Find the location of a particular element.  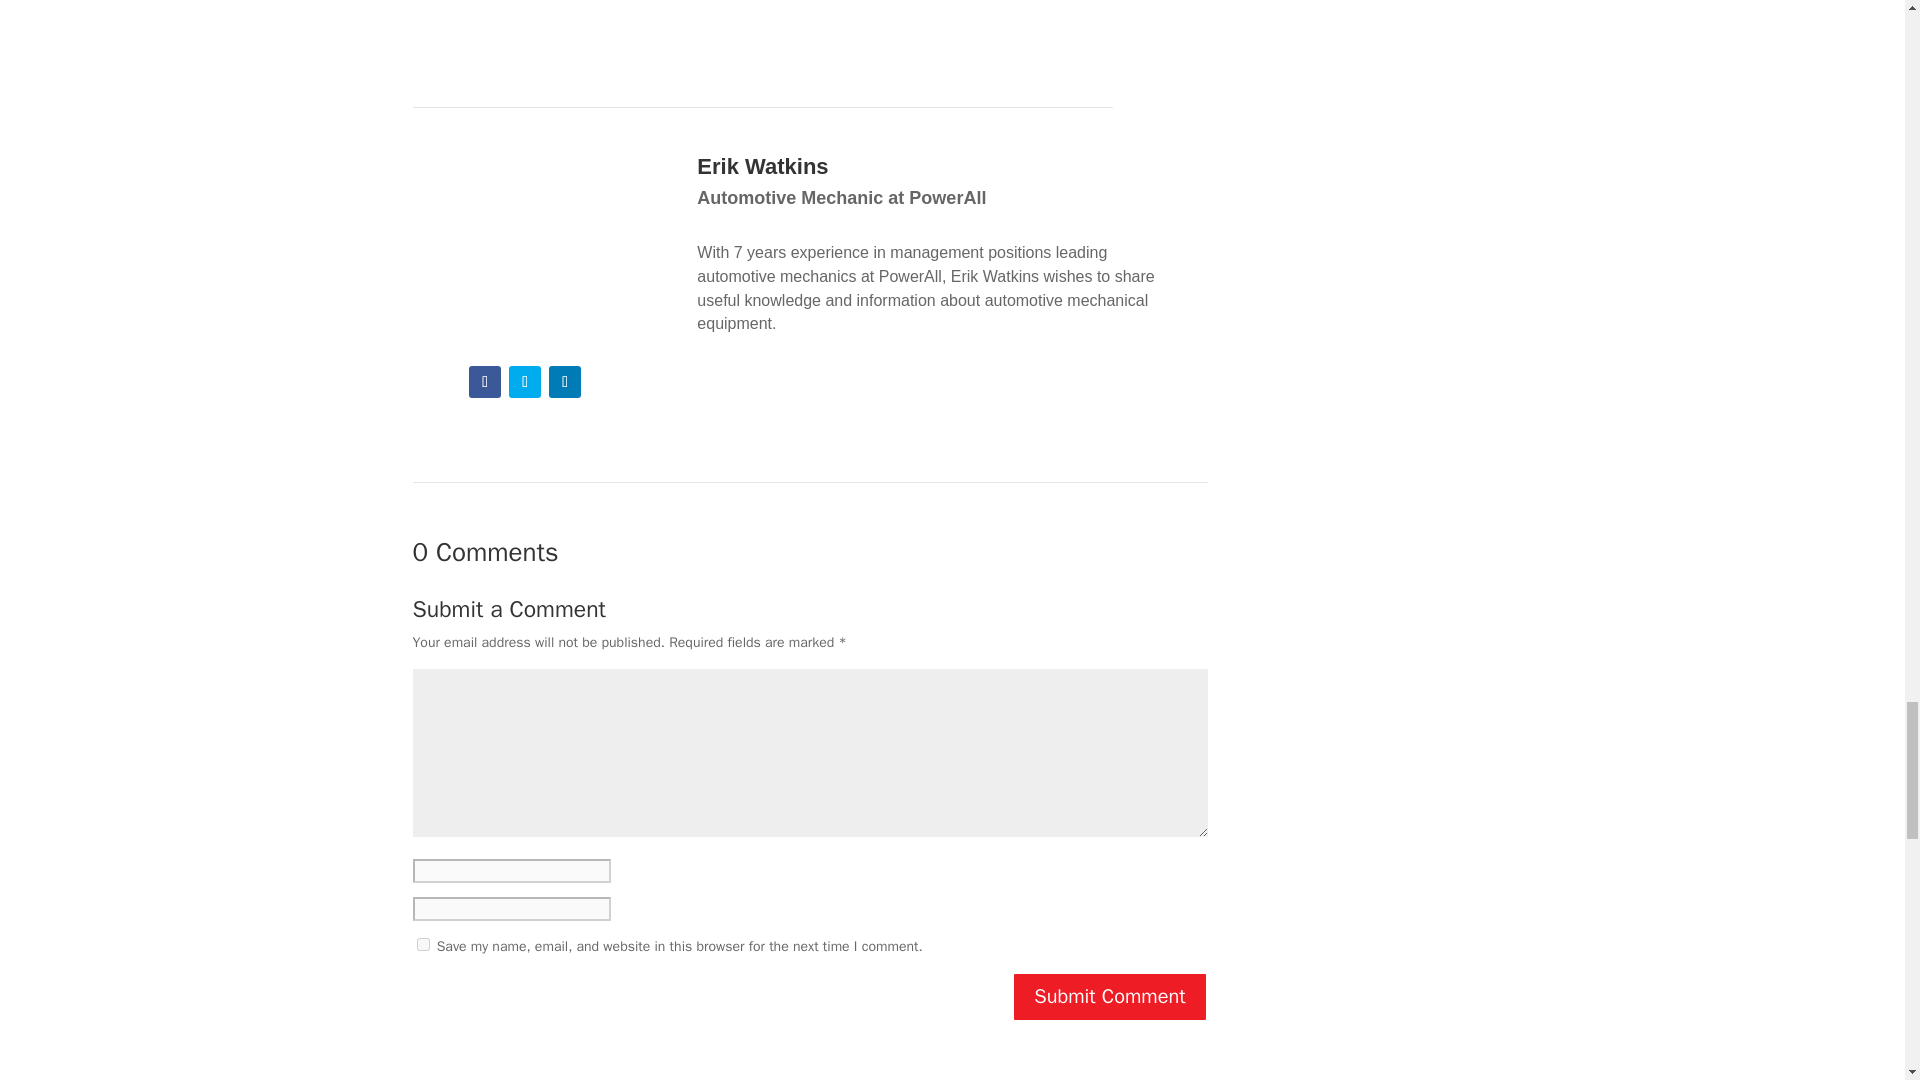

yes is located at coordinates (422, 944).